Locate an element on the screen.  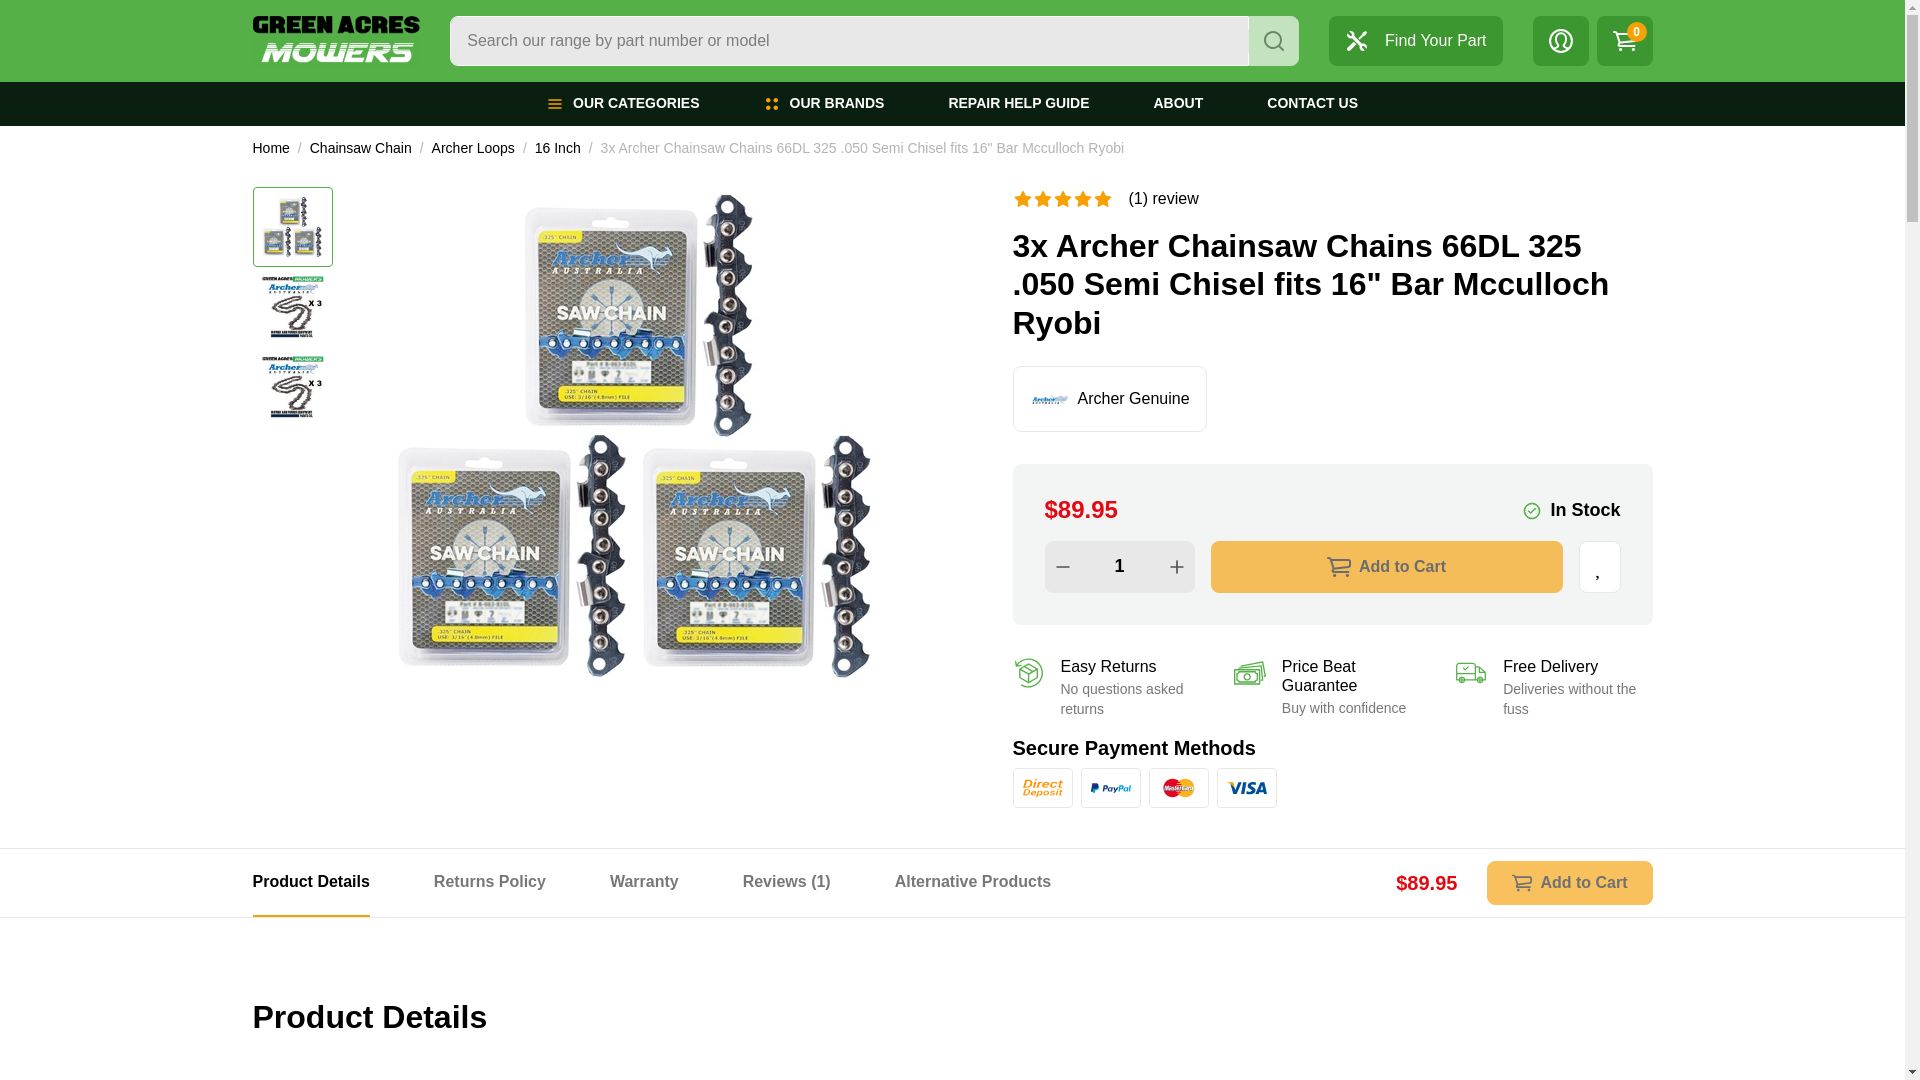
Warranty is located at coordinates (644, 882).